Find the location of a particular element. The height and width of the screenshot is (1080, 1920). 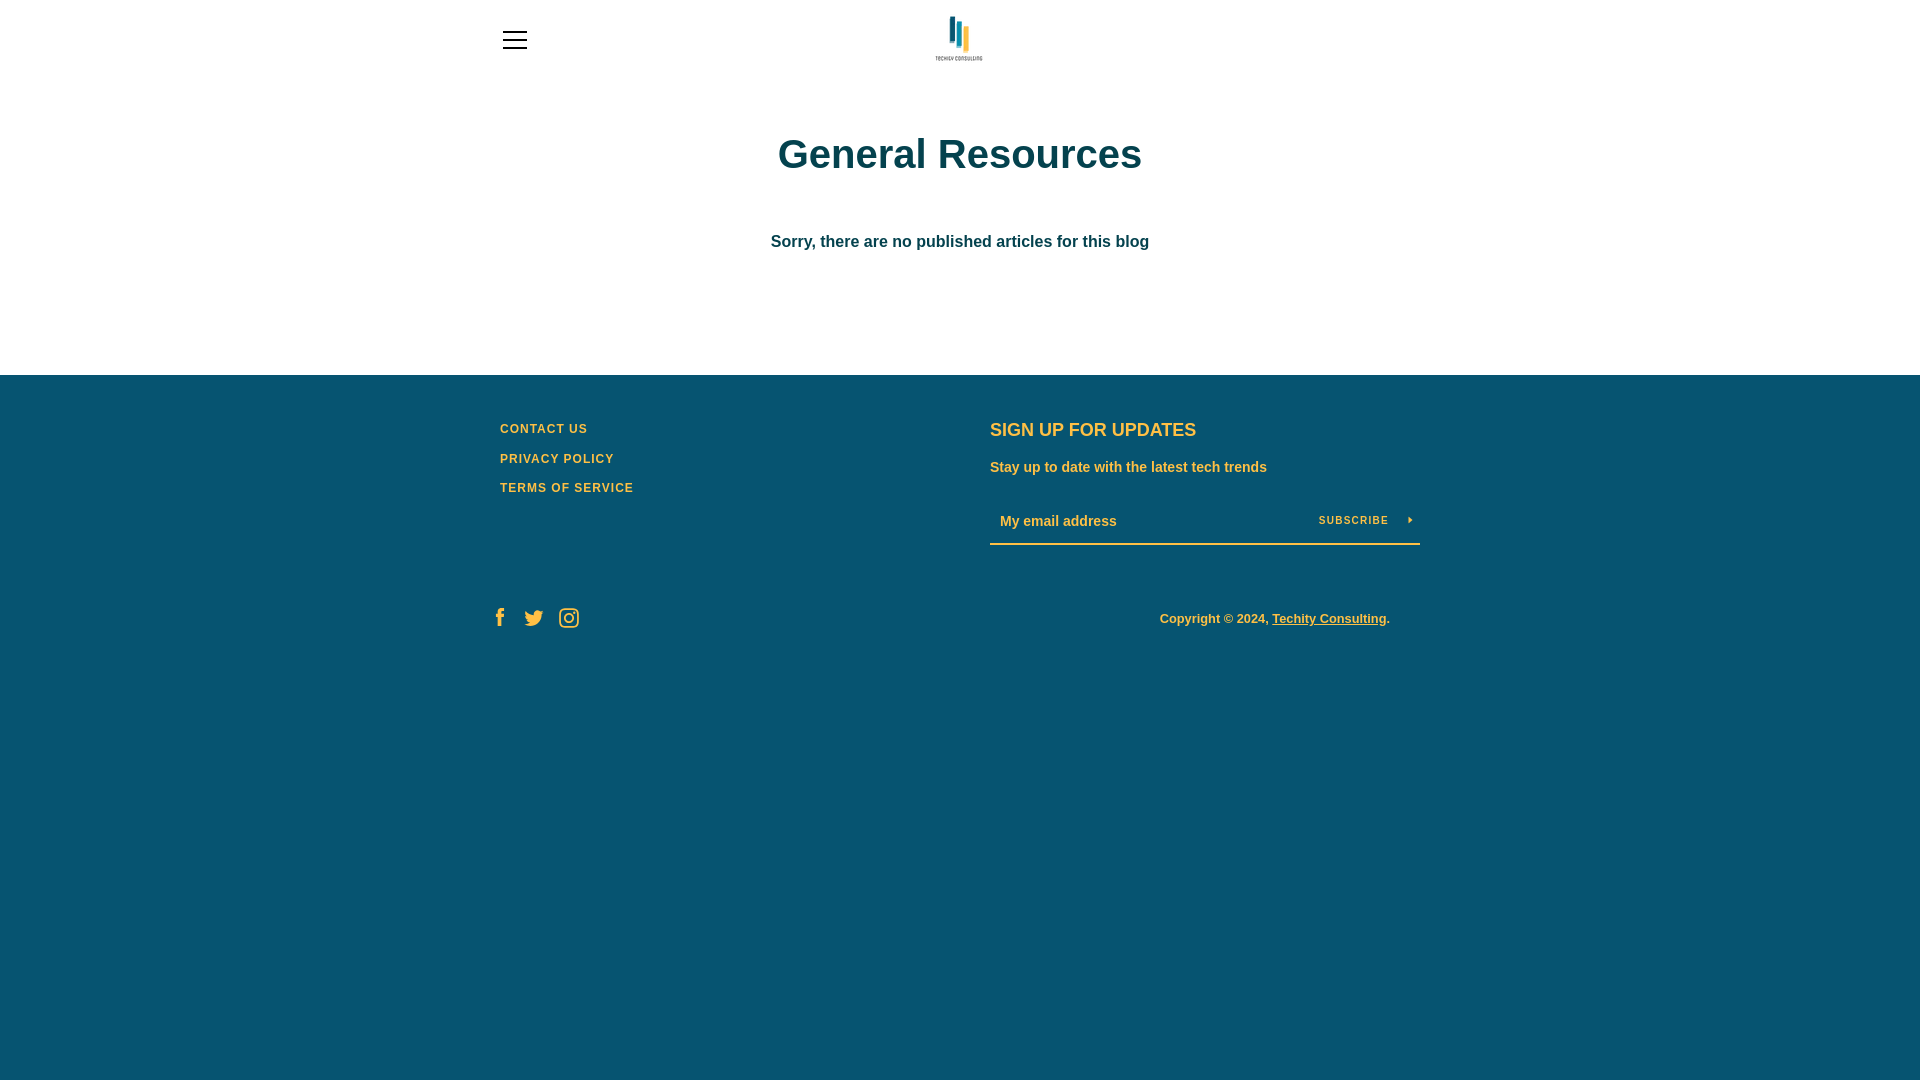

Twitter is located at coordinates (534, 618).